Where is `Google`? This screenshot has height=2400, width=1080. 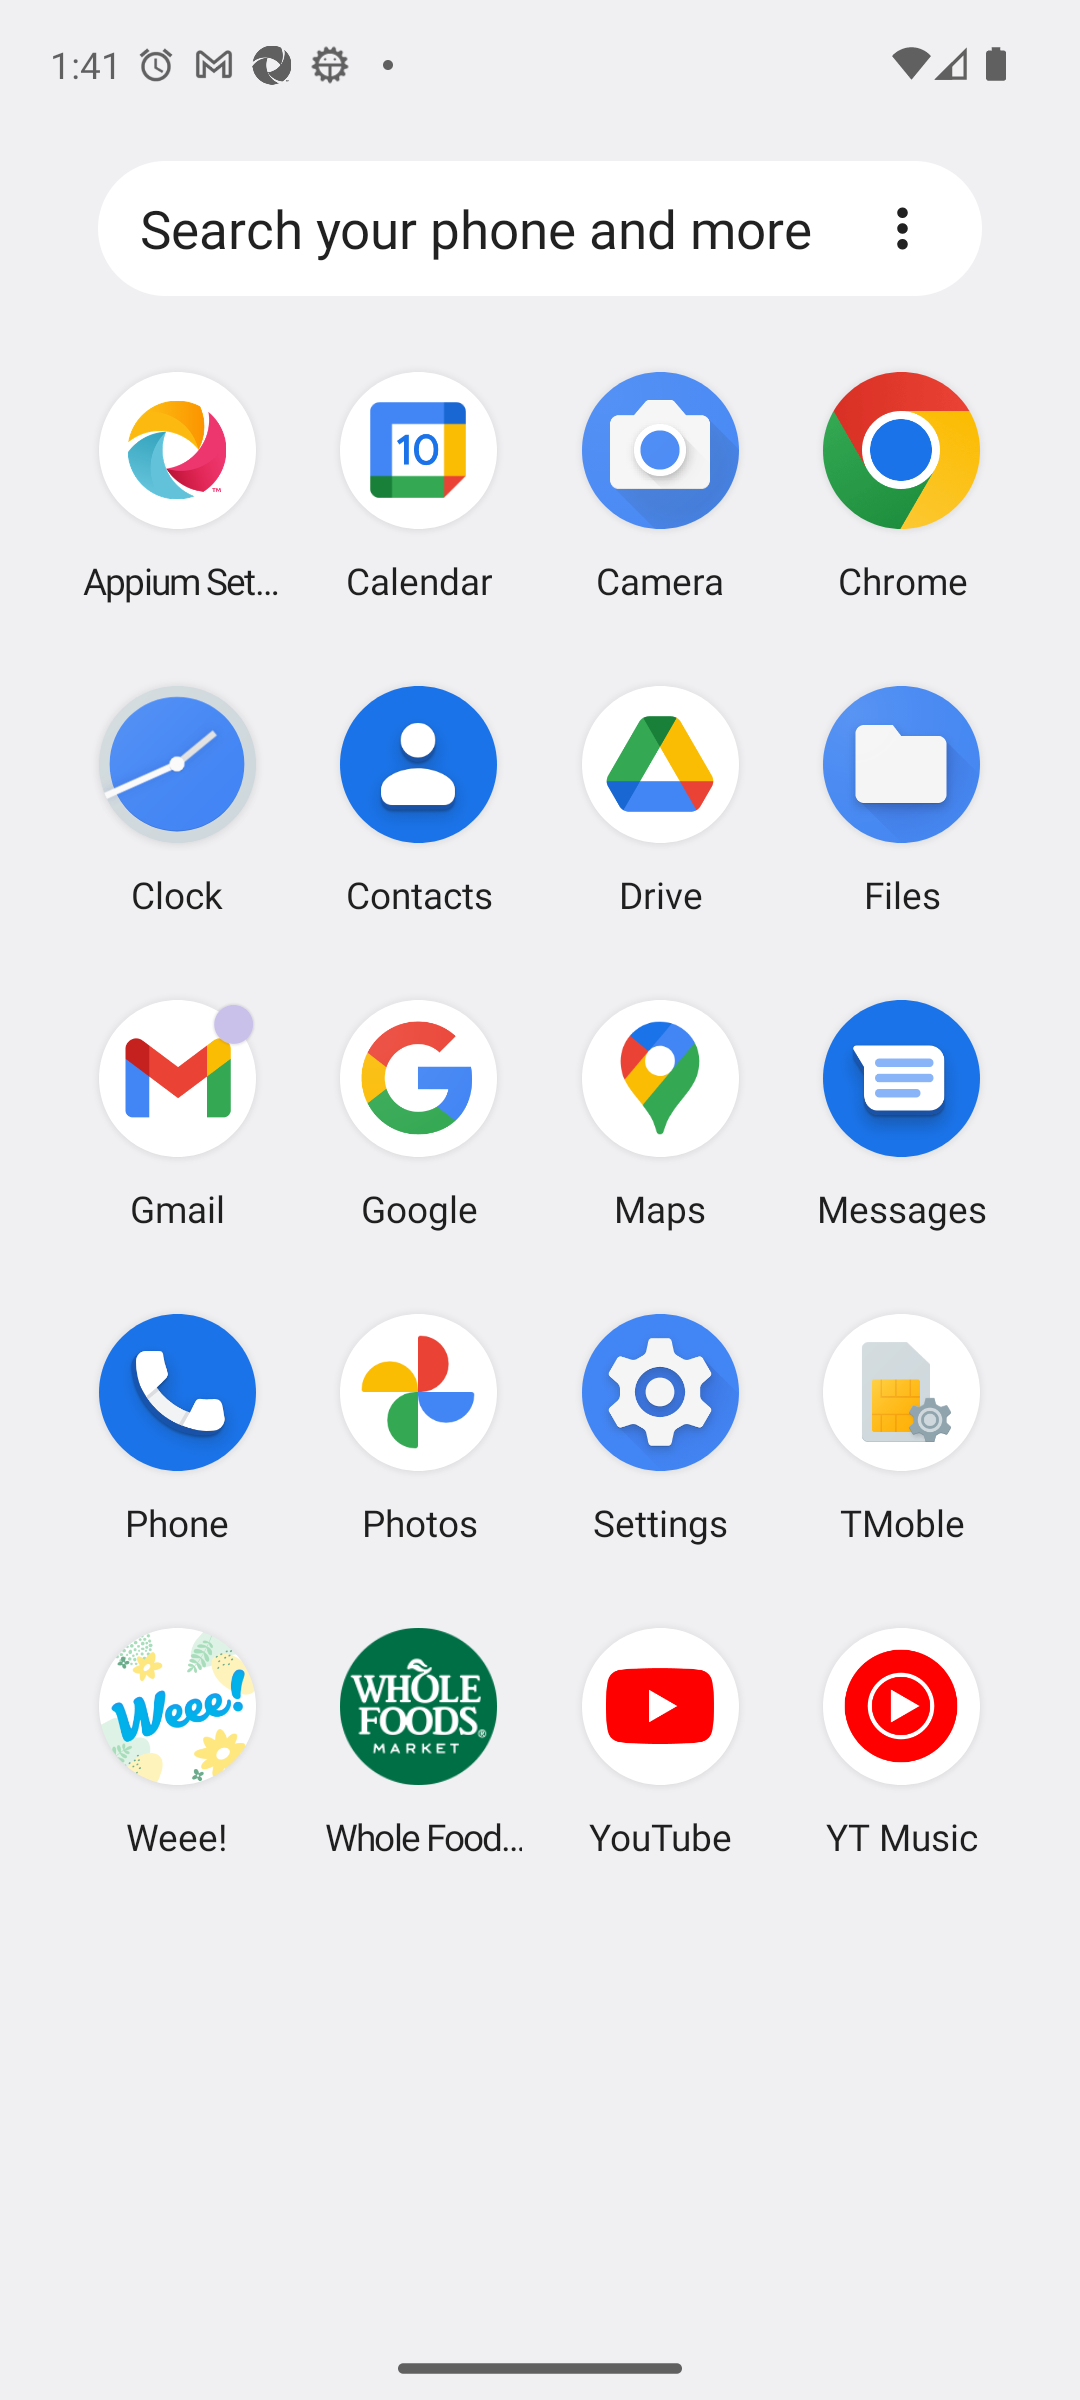 Google is located at coordinates (419, 1112).